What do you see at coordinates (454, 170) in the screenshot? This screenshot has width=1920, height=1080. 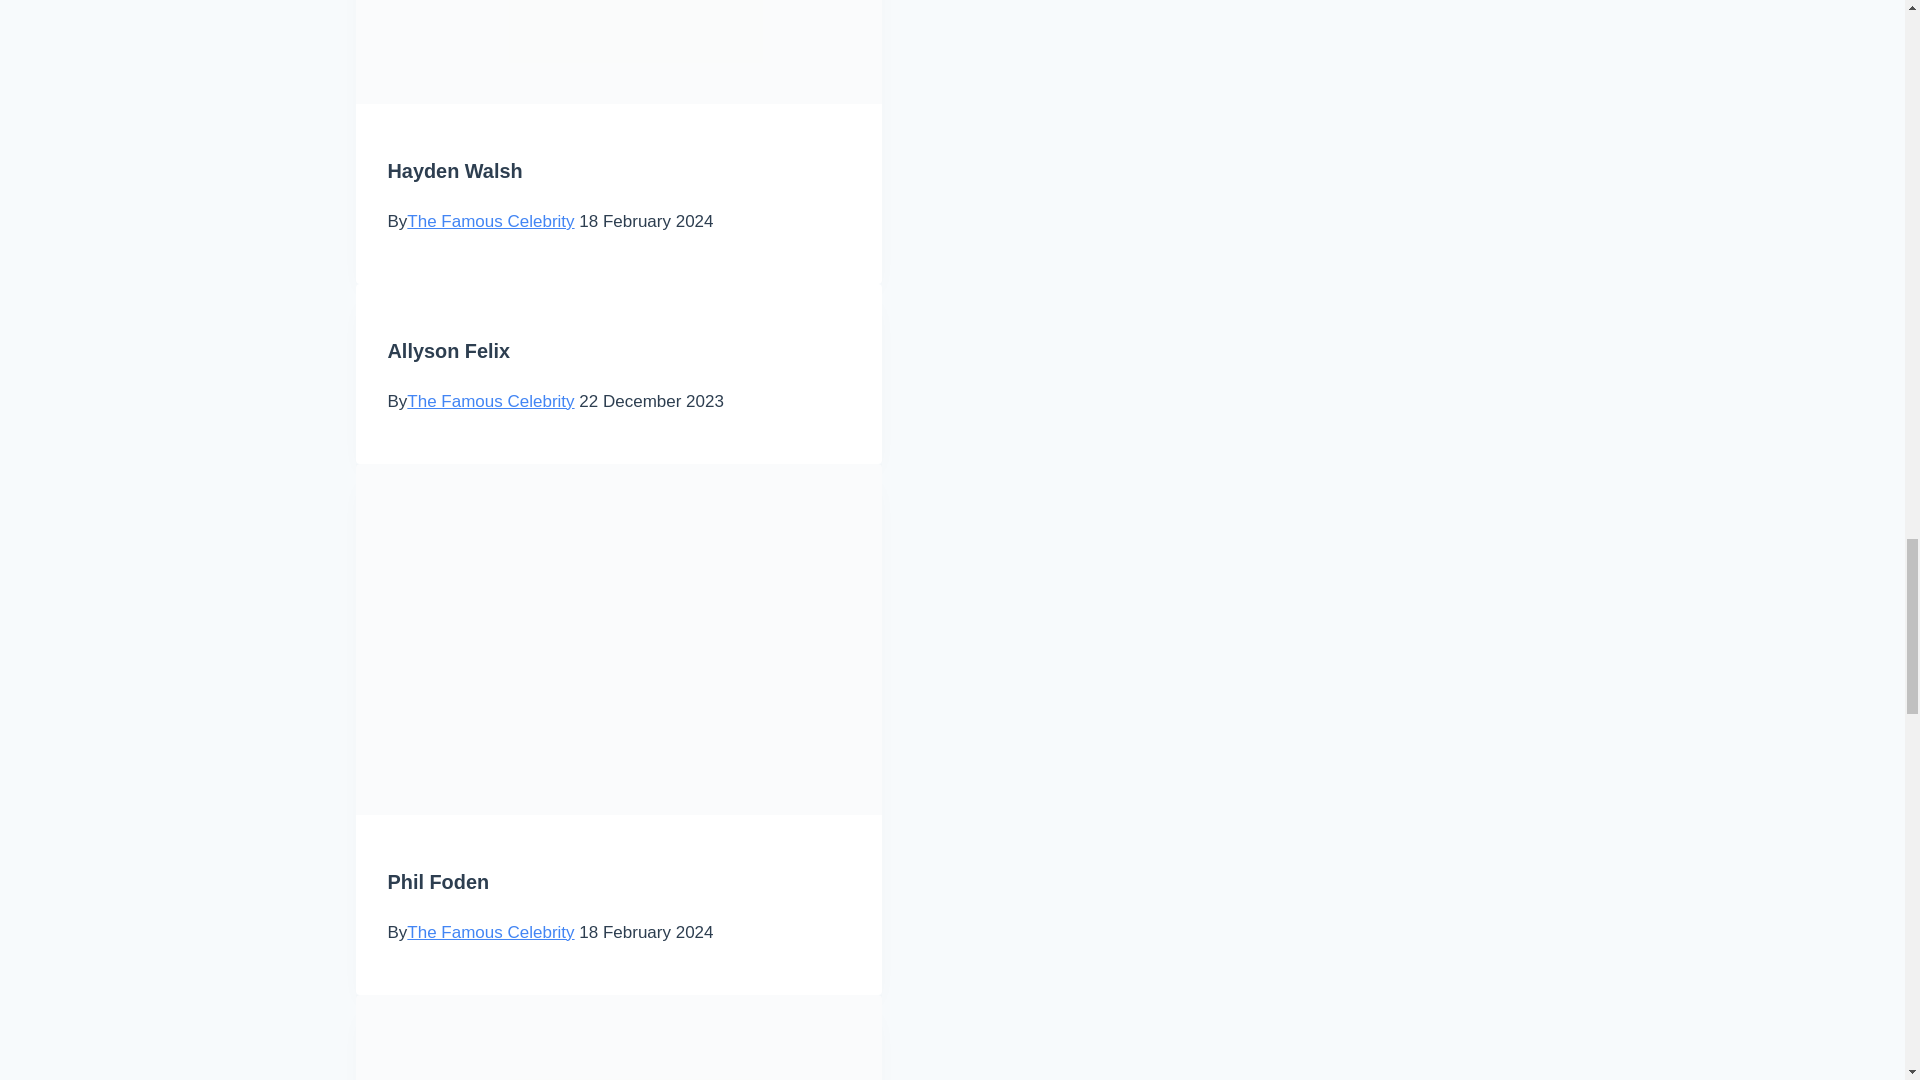 I see `Hayden Walsh` at bounding box center [454, 170].